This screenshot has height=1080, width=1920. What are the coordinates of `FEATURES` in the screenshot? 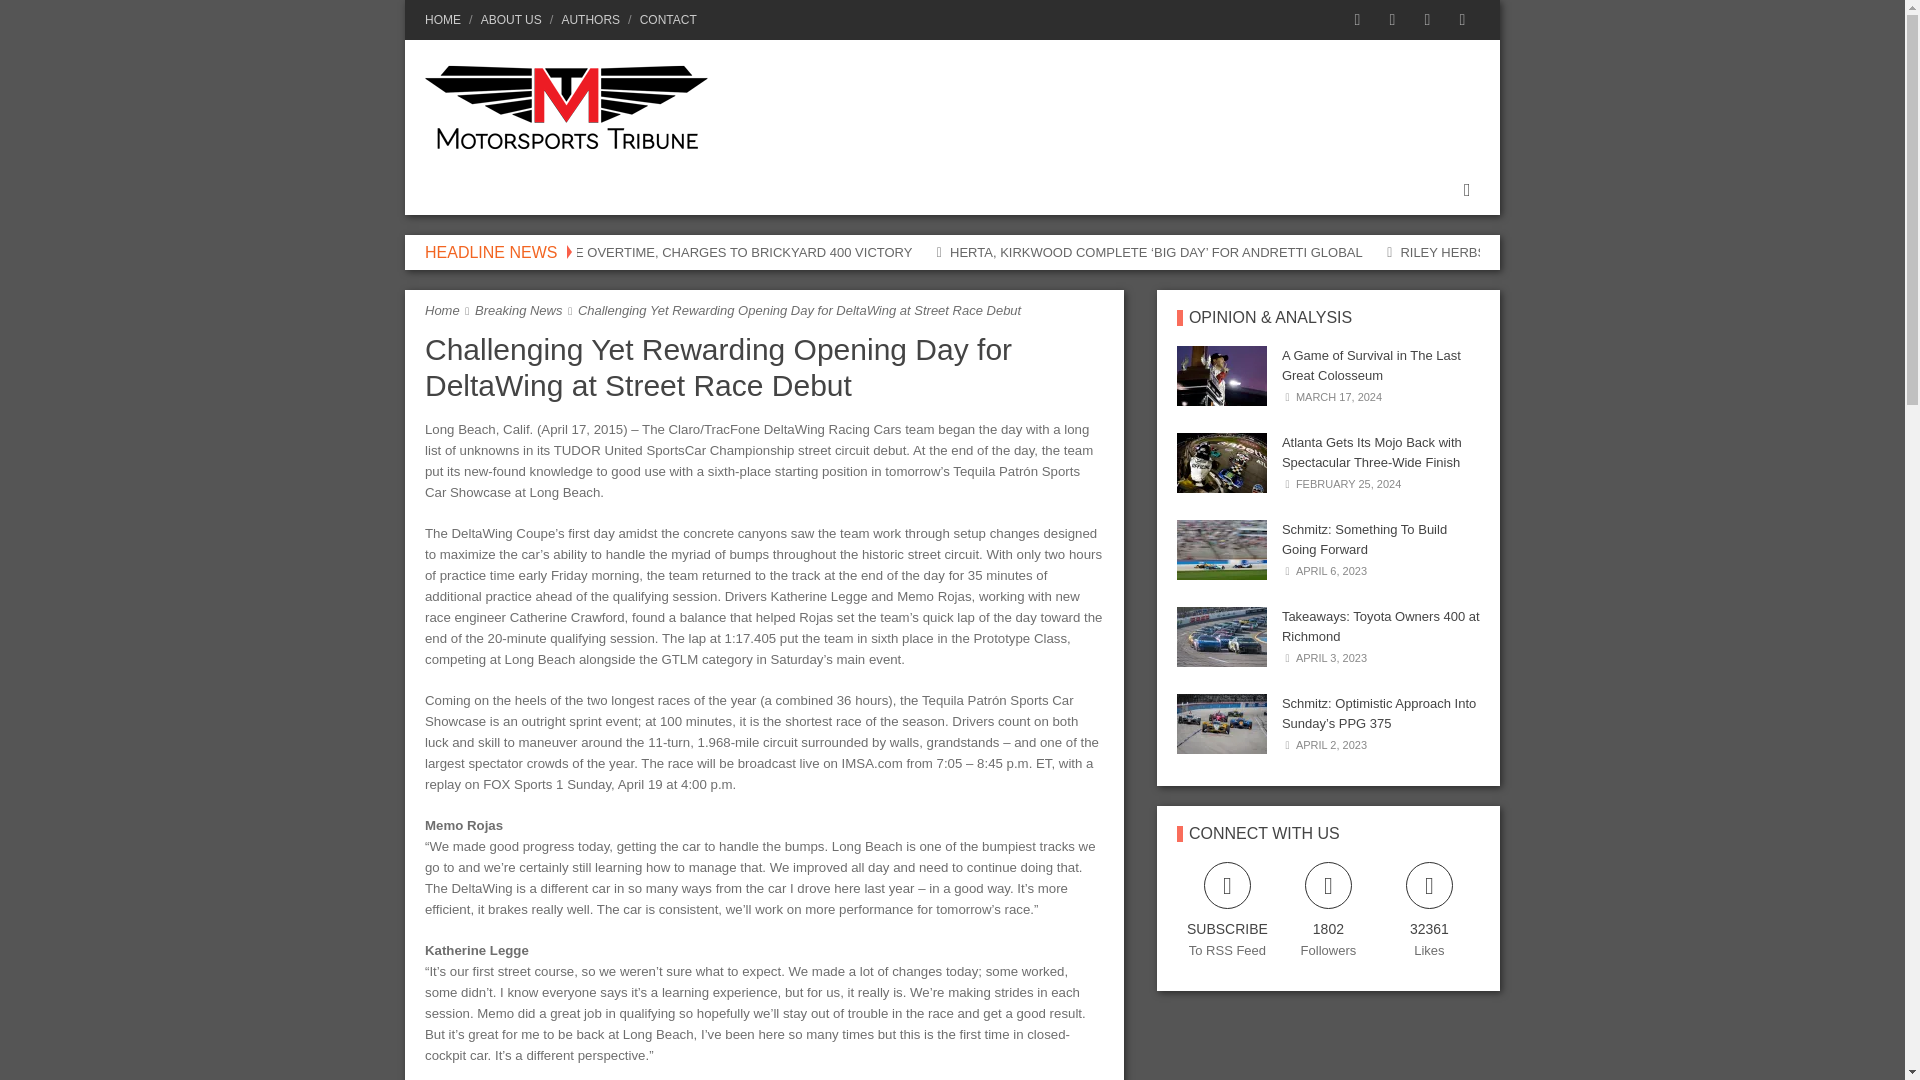 It's located at (860, 190).